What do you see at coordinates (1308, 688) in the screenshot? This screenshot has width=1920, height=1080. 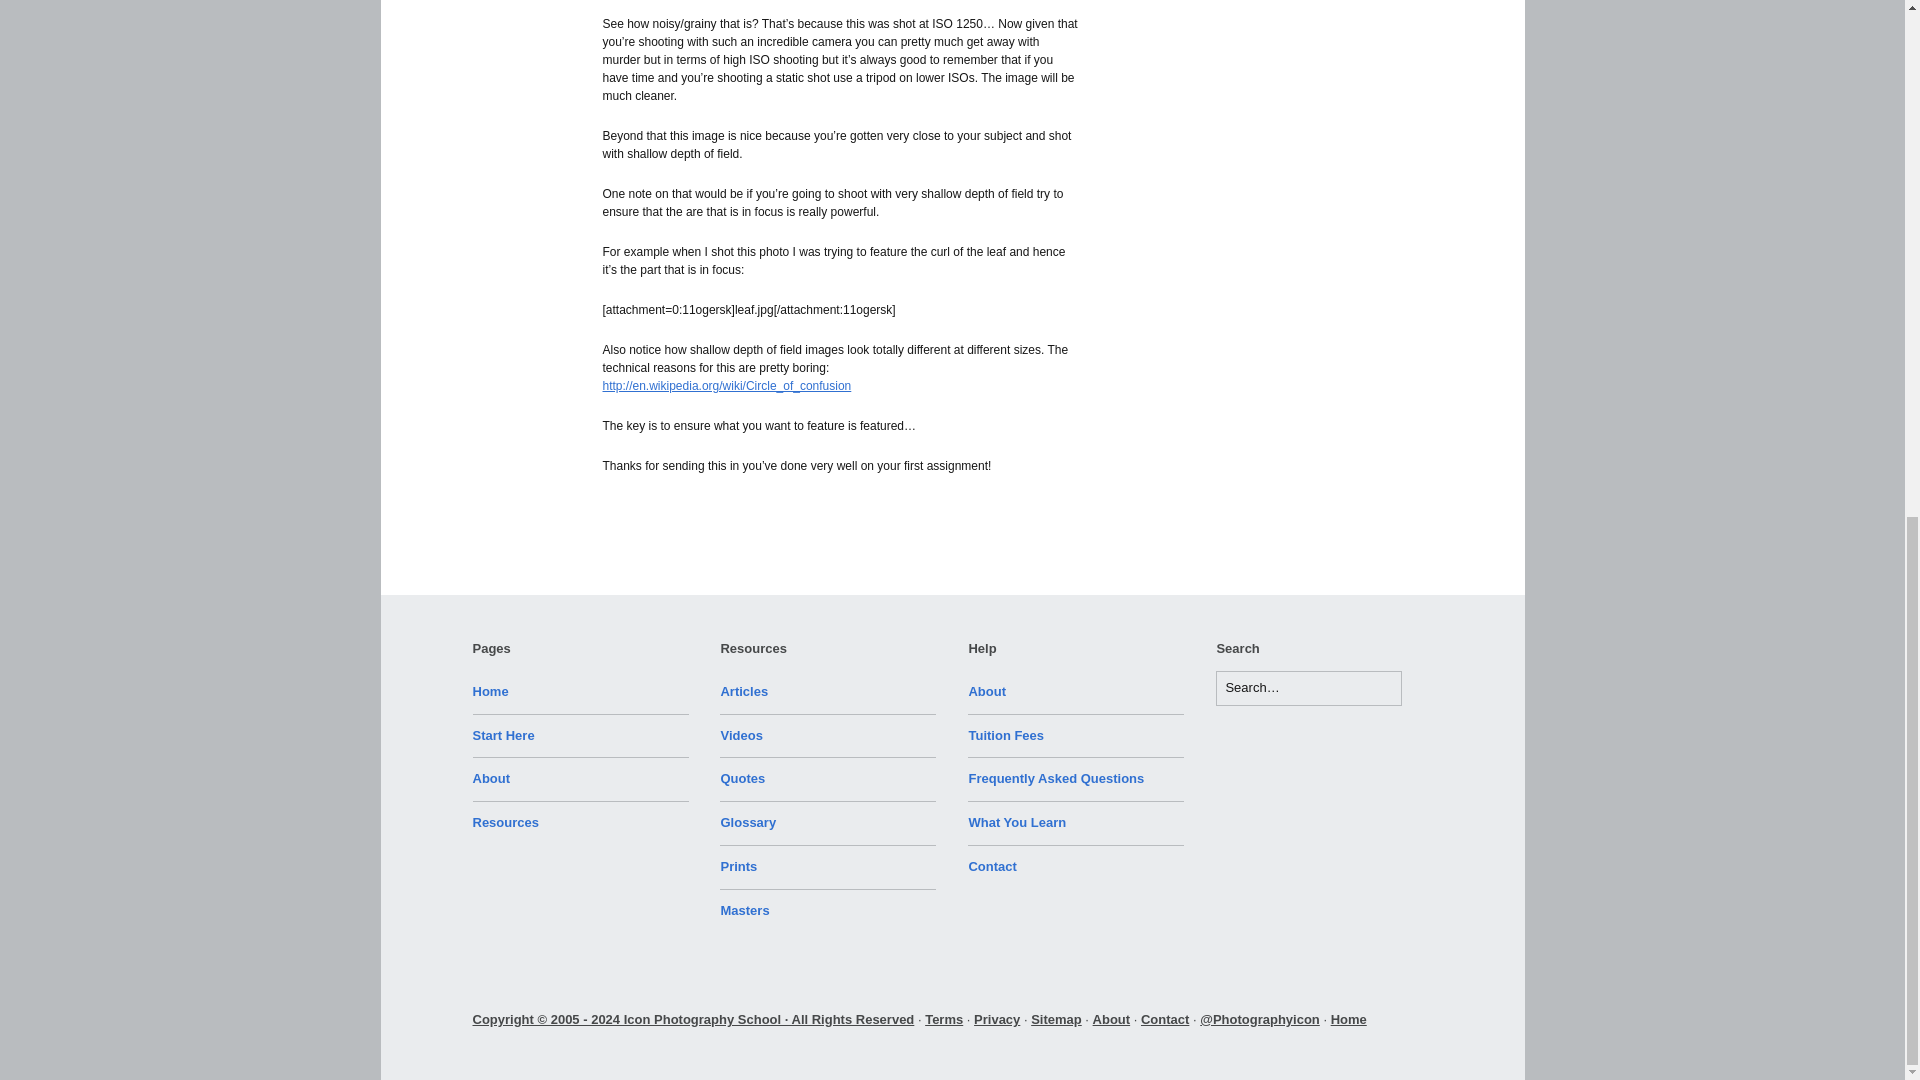 I see `Press Enter to submit your search` at bounding box center [1308, 688].